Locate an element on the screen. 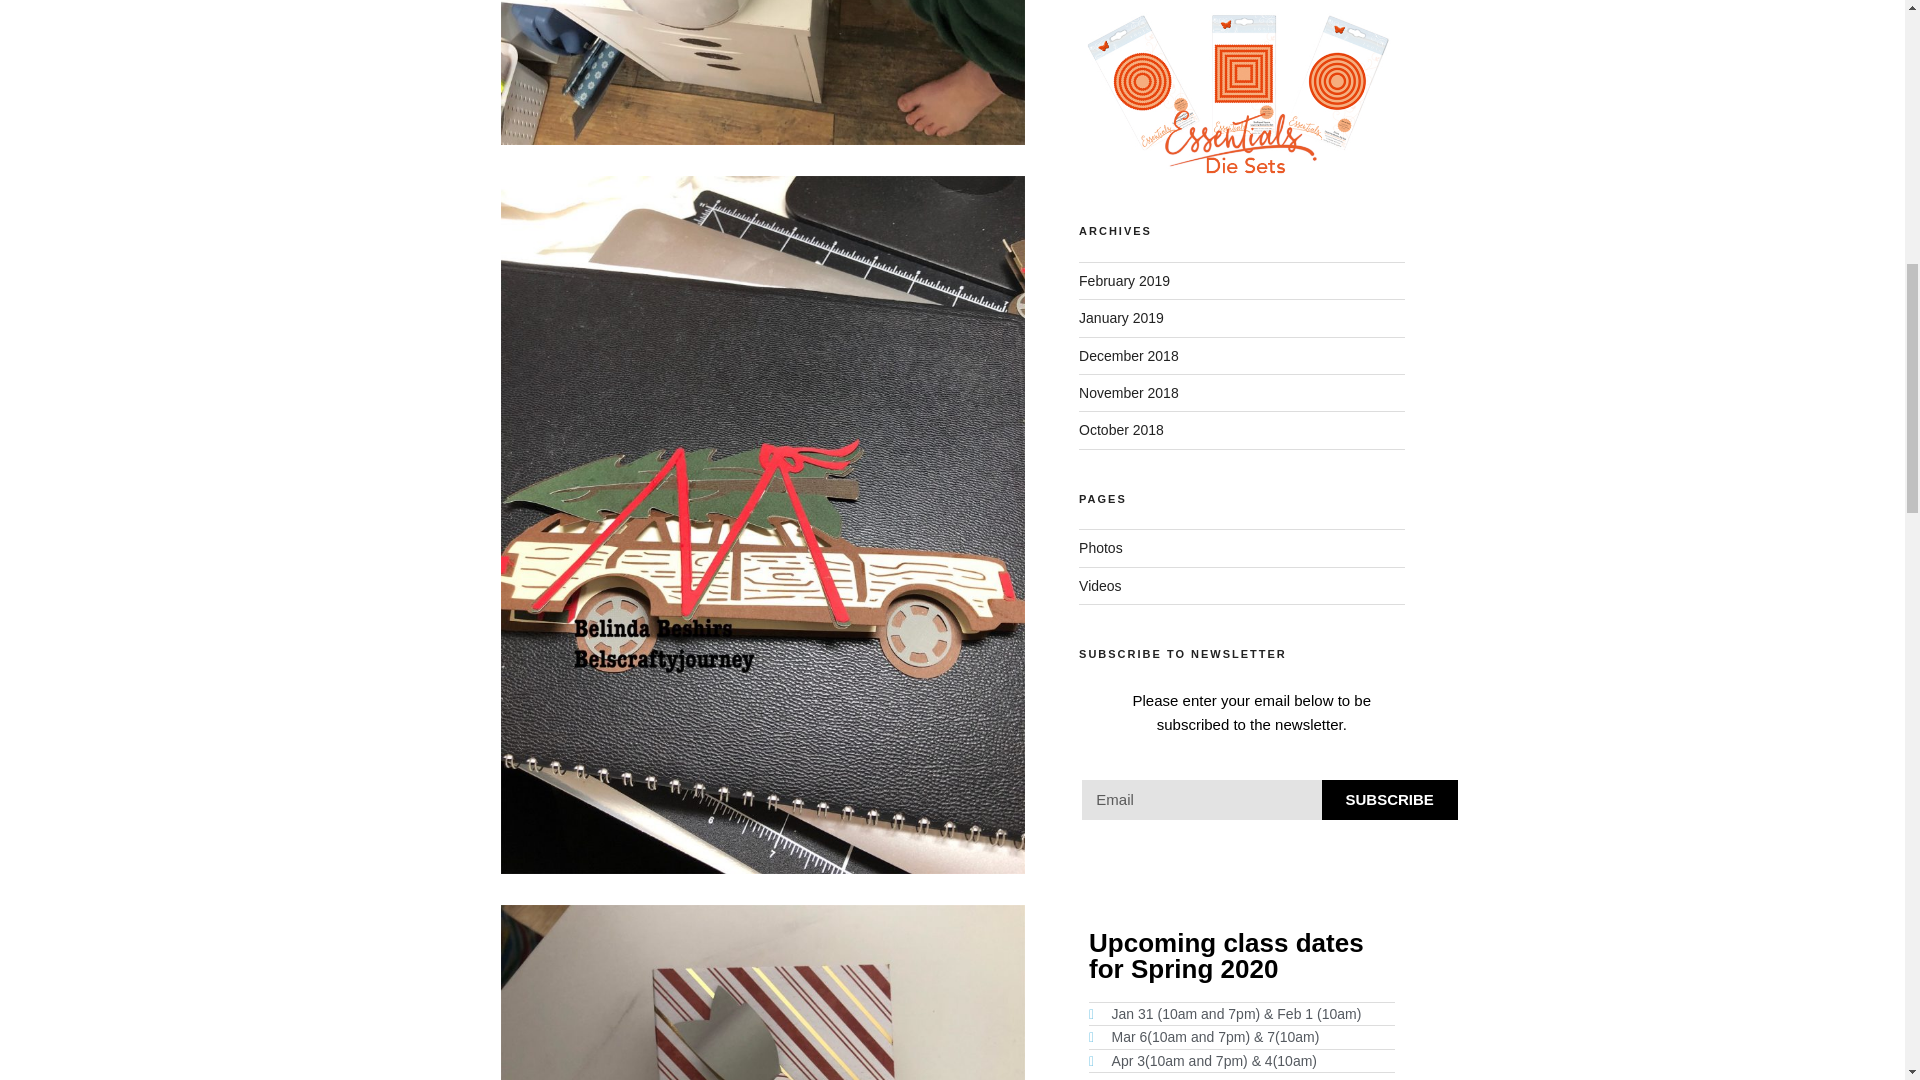 The width and height of the screenshot is (1920, 1080). December 2018 is located at coordinates (1128, 355).